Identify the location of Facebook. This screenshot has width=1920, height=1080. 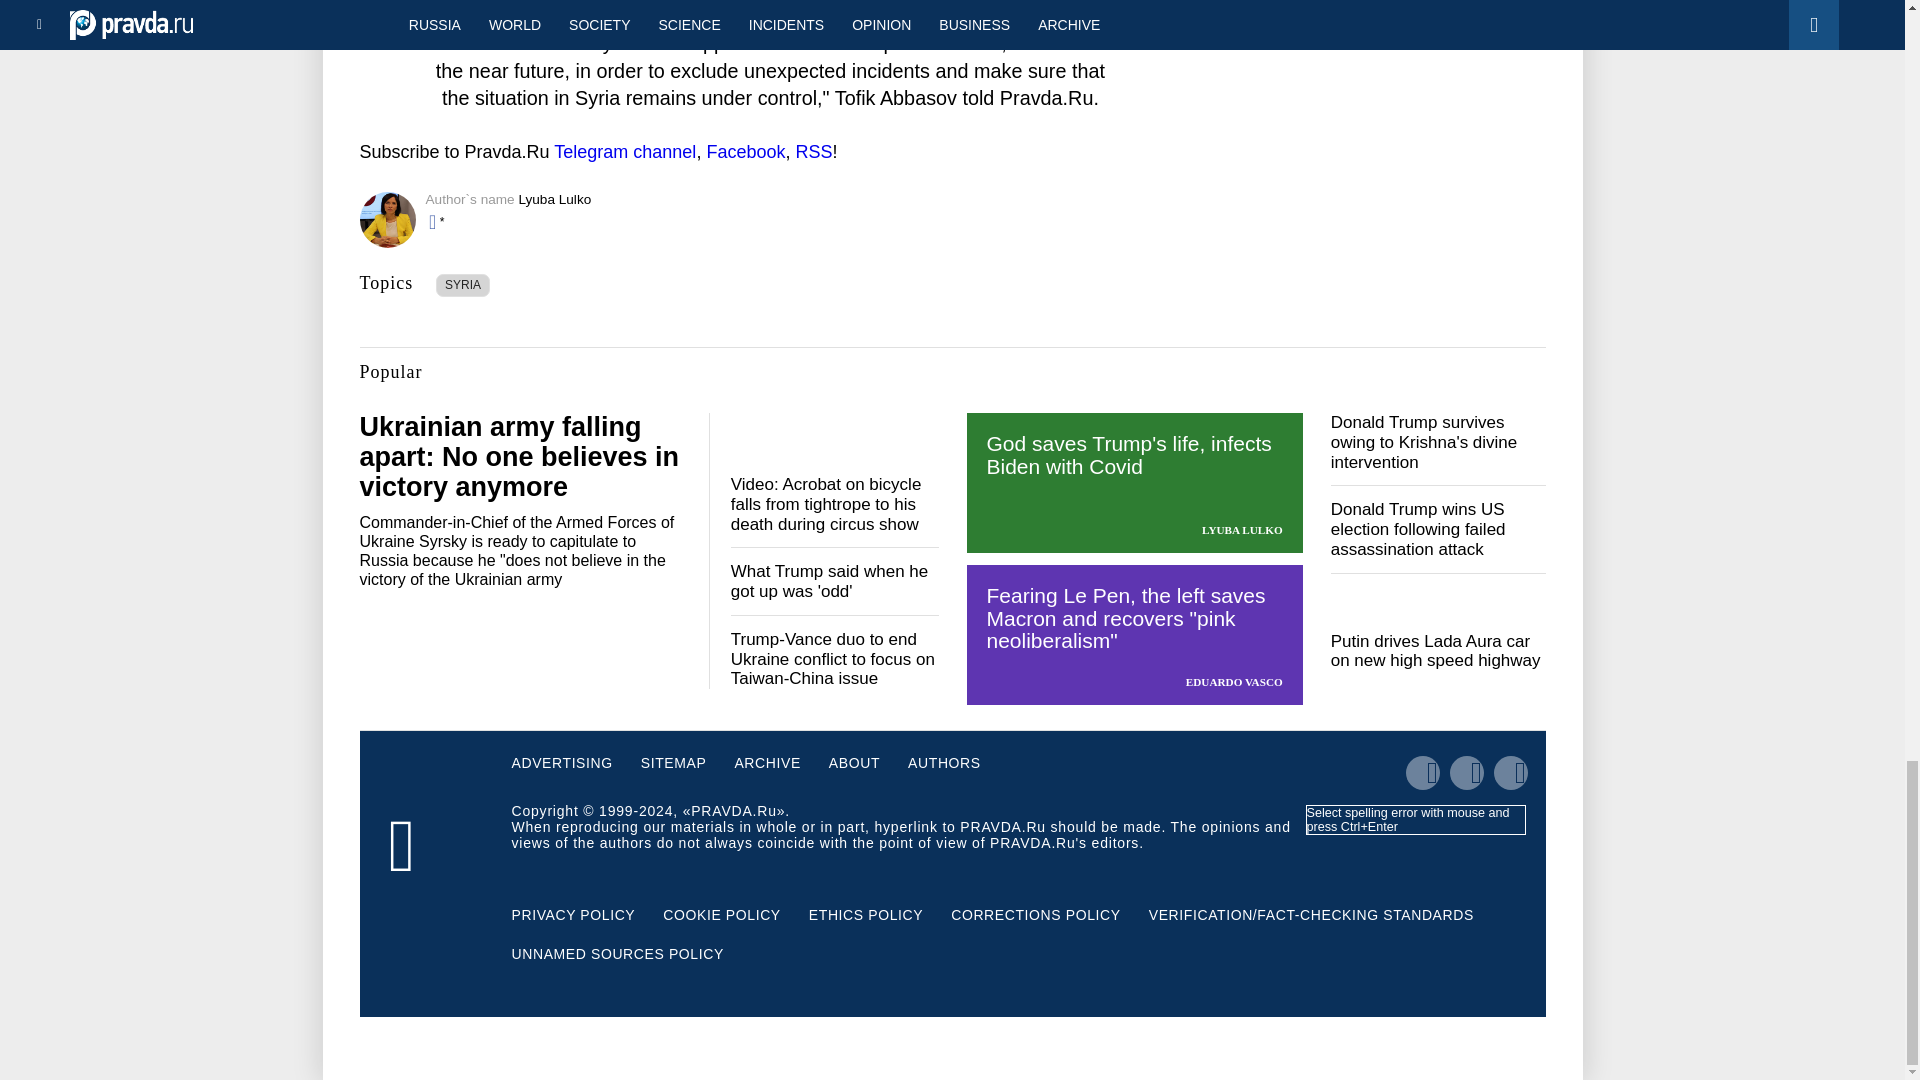
(746, 152).